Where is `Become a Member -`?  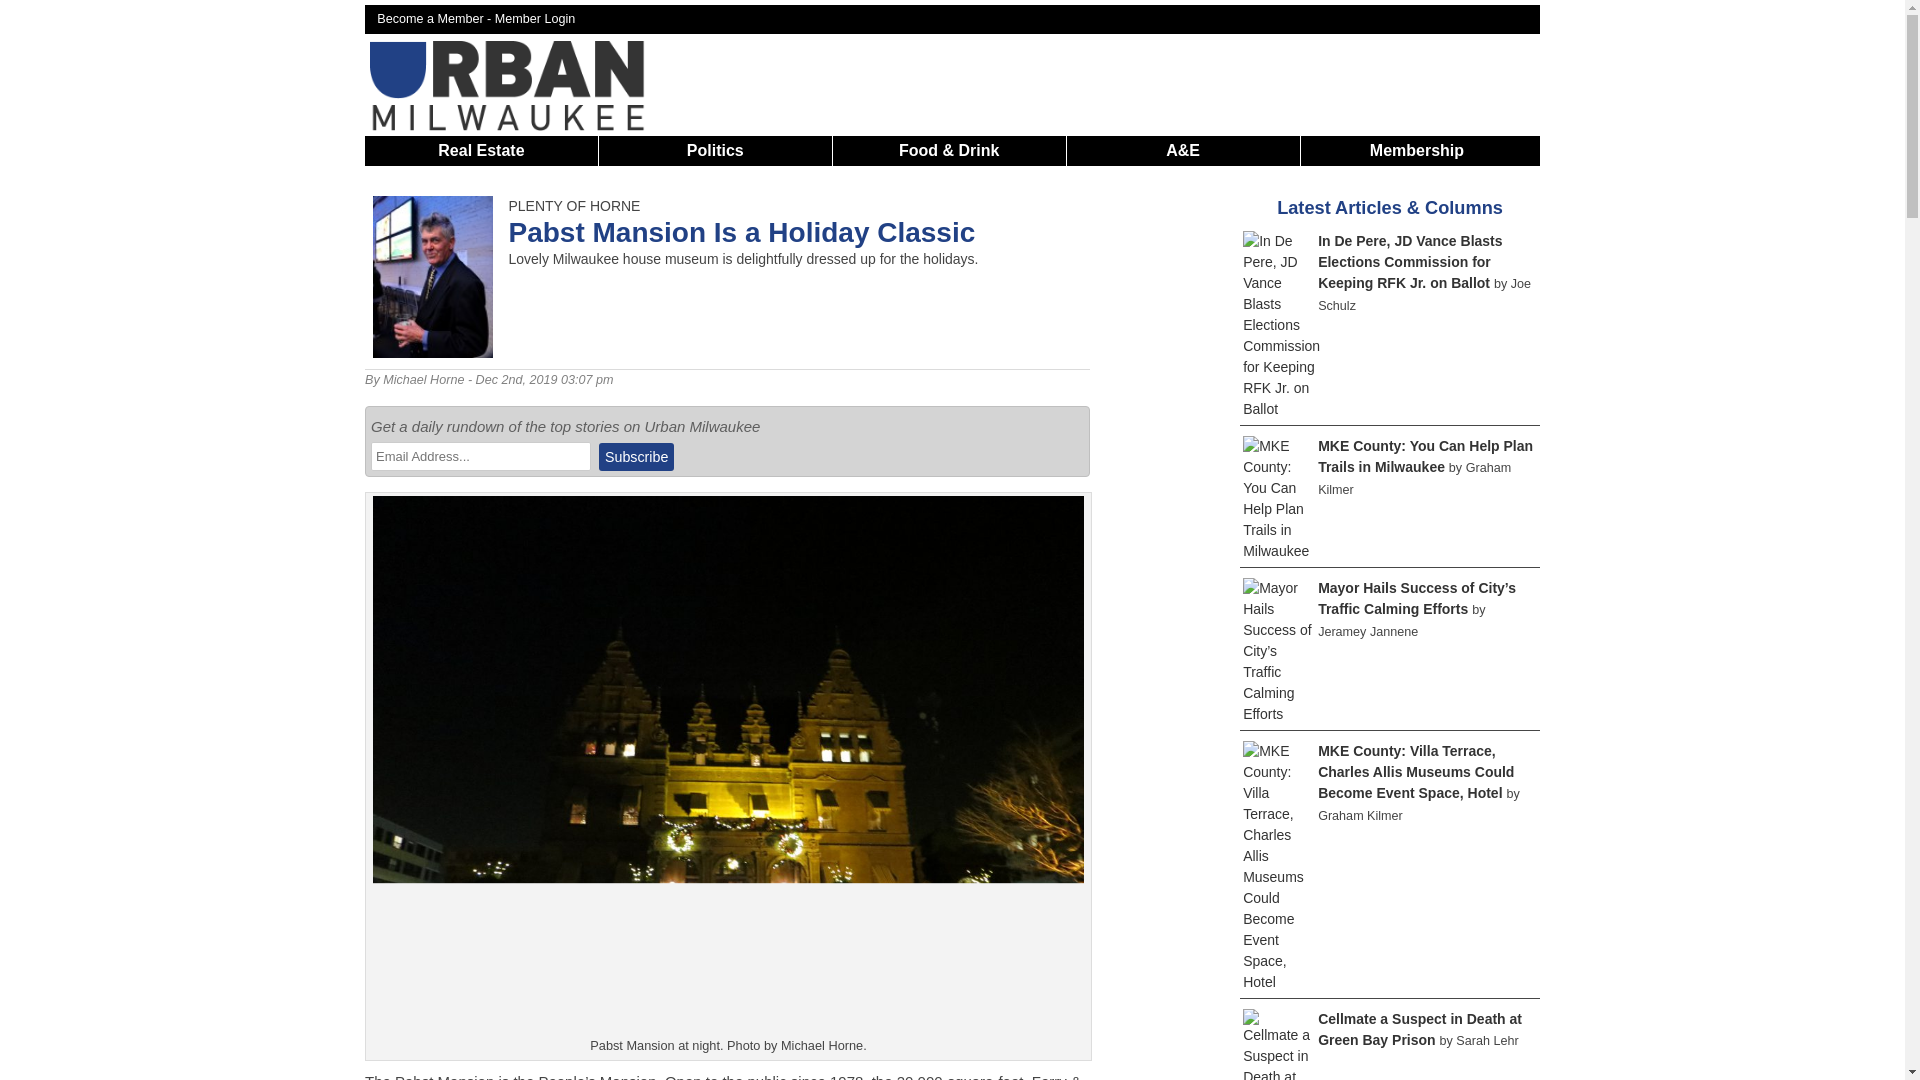
Become a Member - is located at coordinates (436, 18).